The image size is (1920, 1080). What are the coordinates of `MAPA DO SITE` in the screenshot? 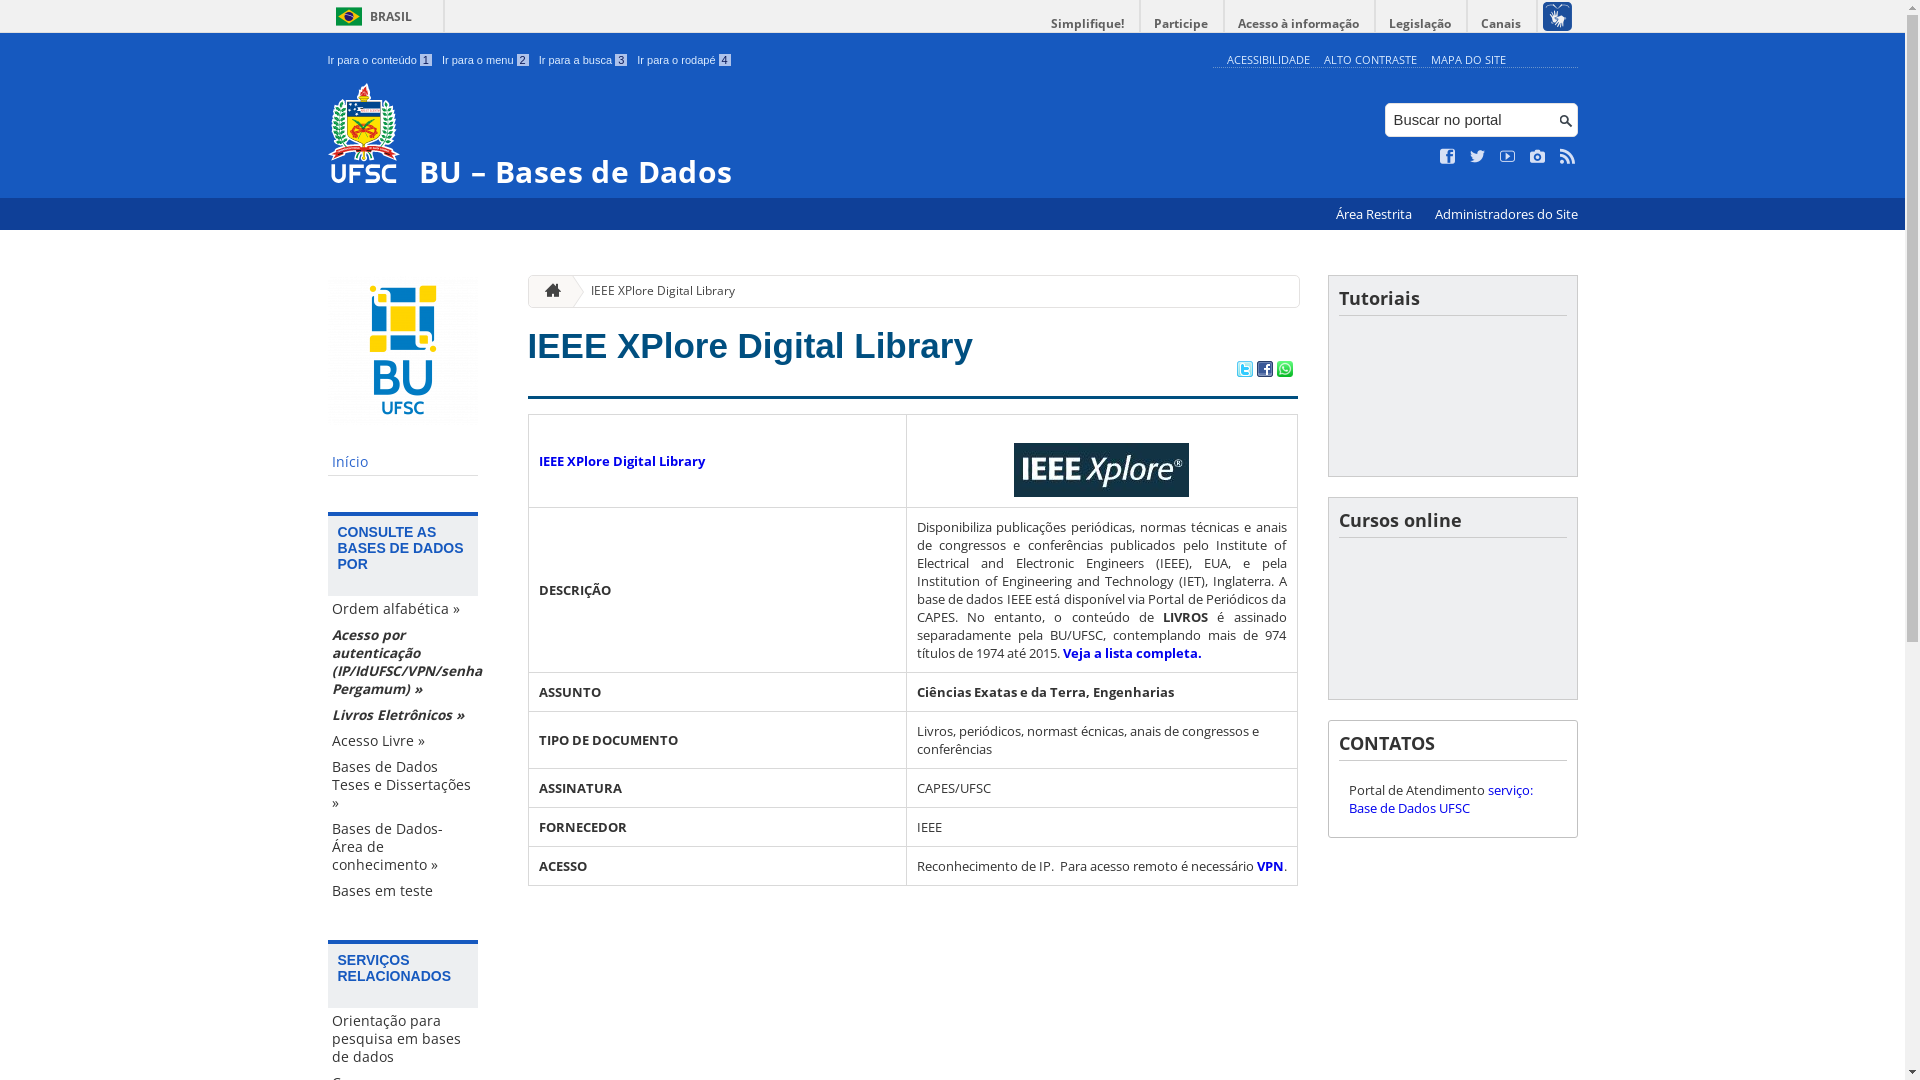 It's located at (1468, 60).